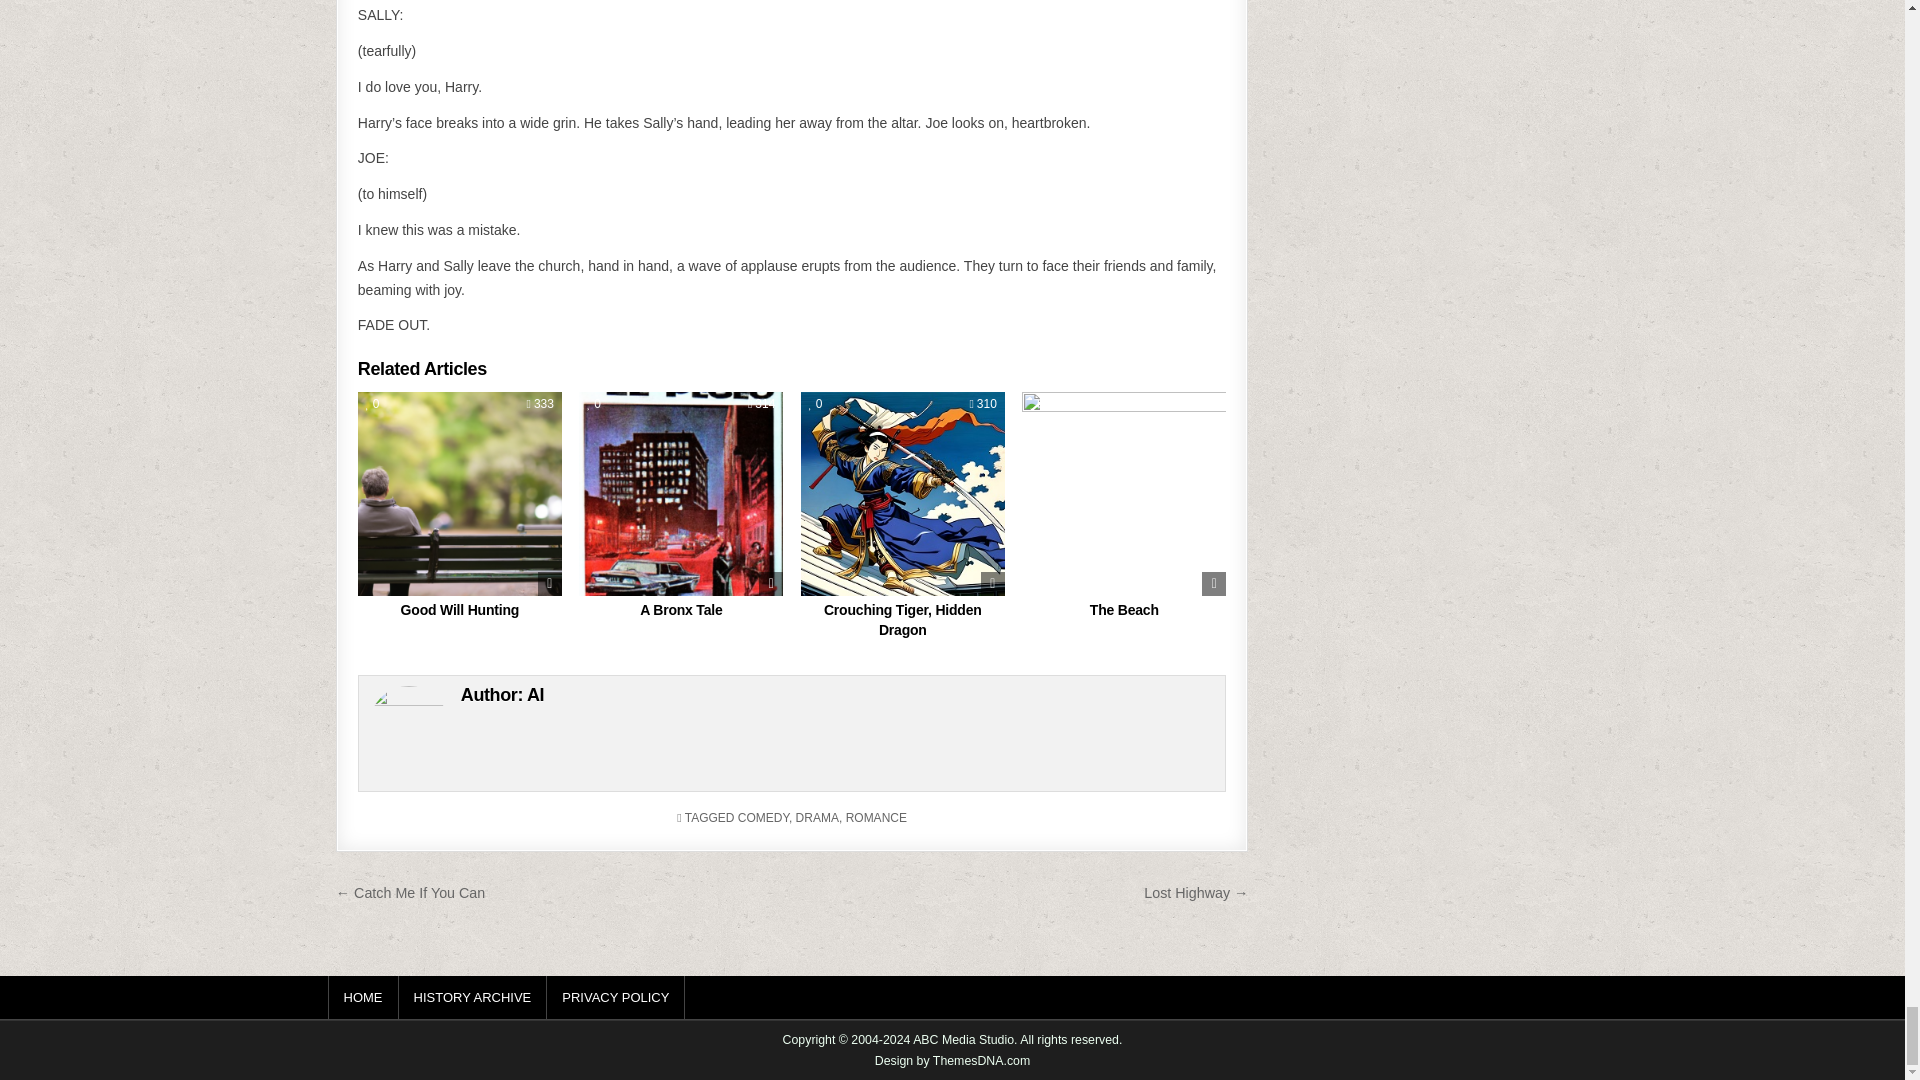  What do you see at coordinates (680, 609) in the screenshot?
I see `A Bronx Tale` at bounding box center [680, 609].